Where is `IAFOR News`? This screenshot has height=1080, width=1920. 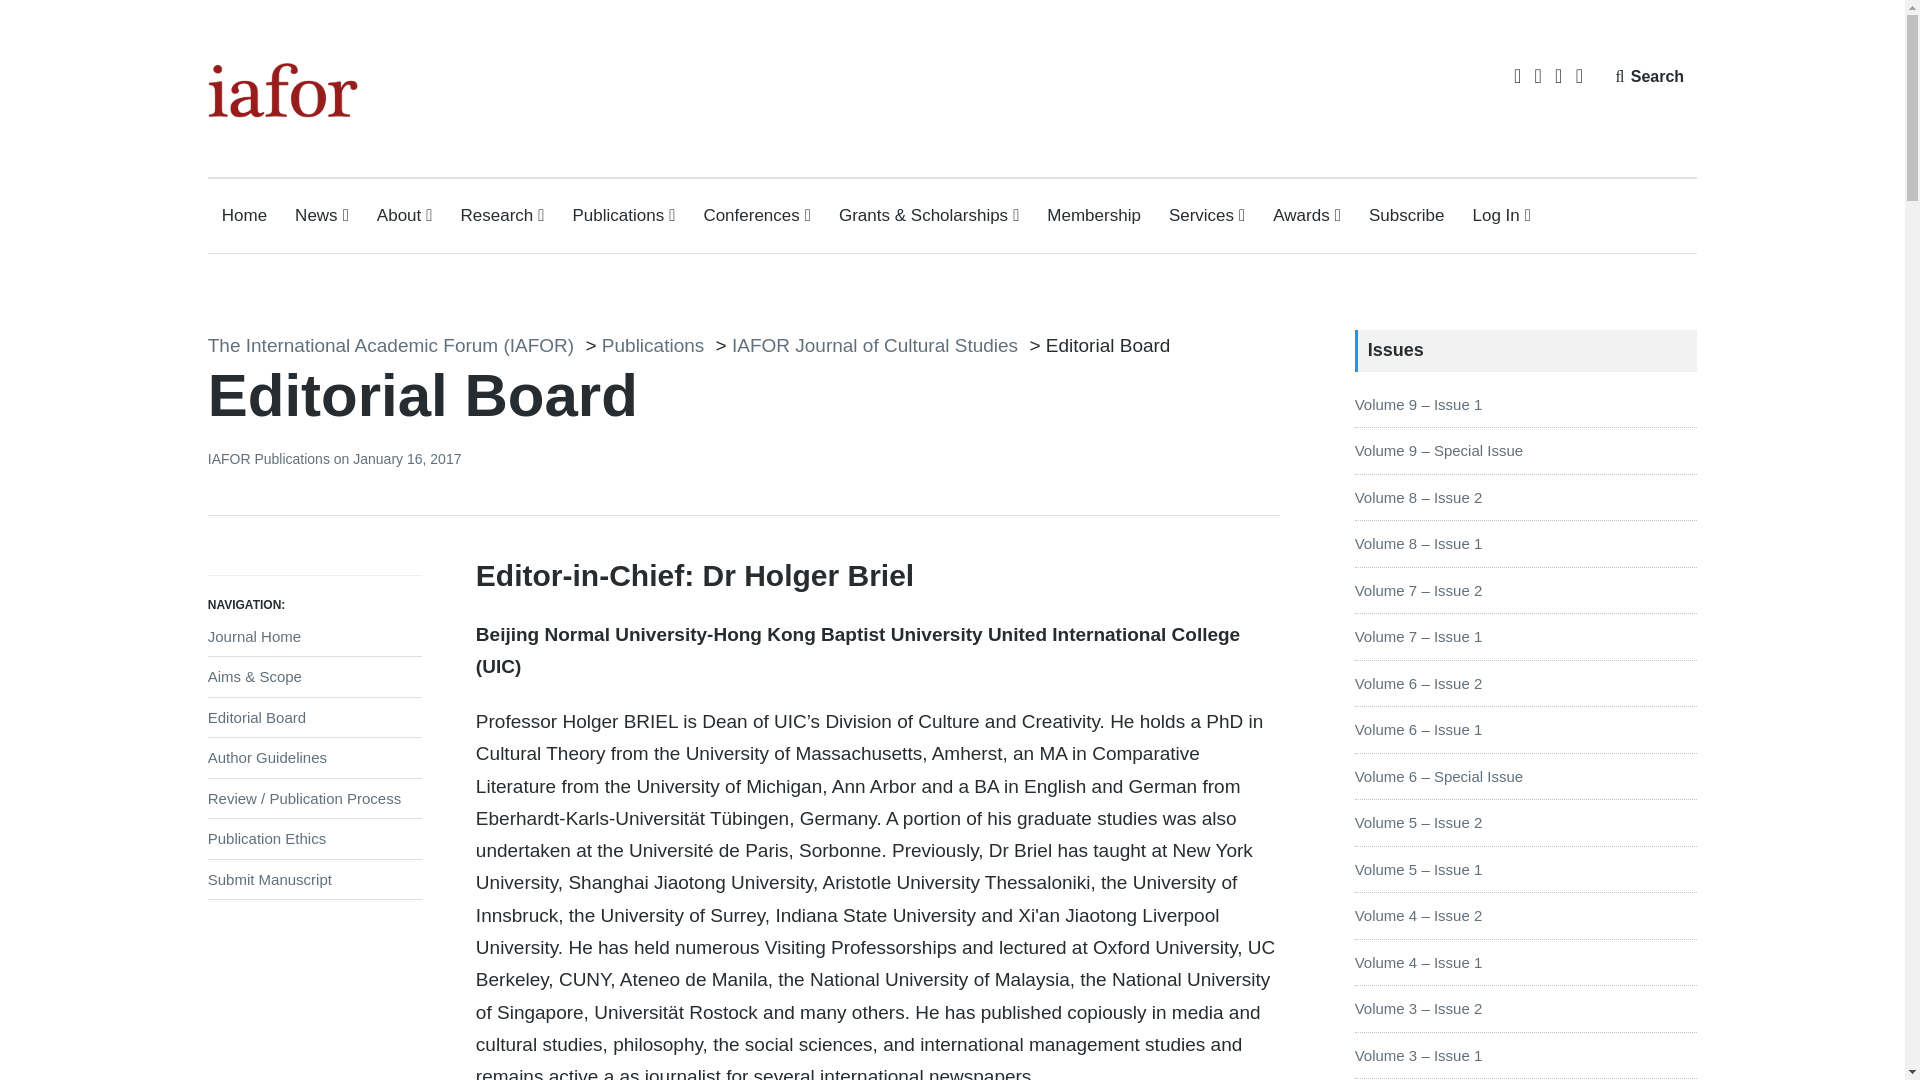
IAFOR News is located at coordinates (322, 216).